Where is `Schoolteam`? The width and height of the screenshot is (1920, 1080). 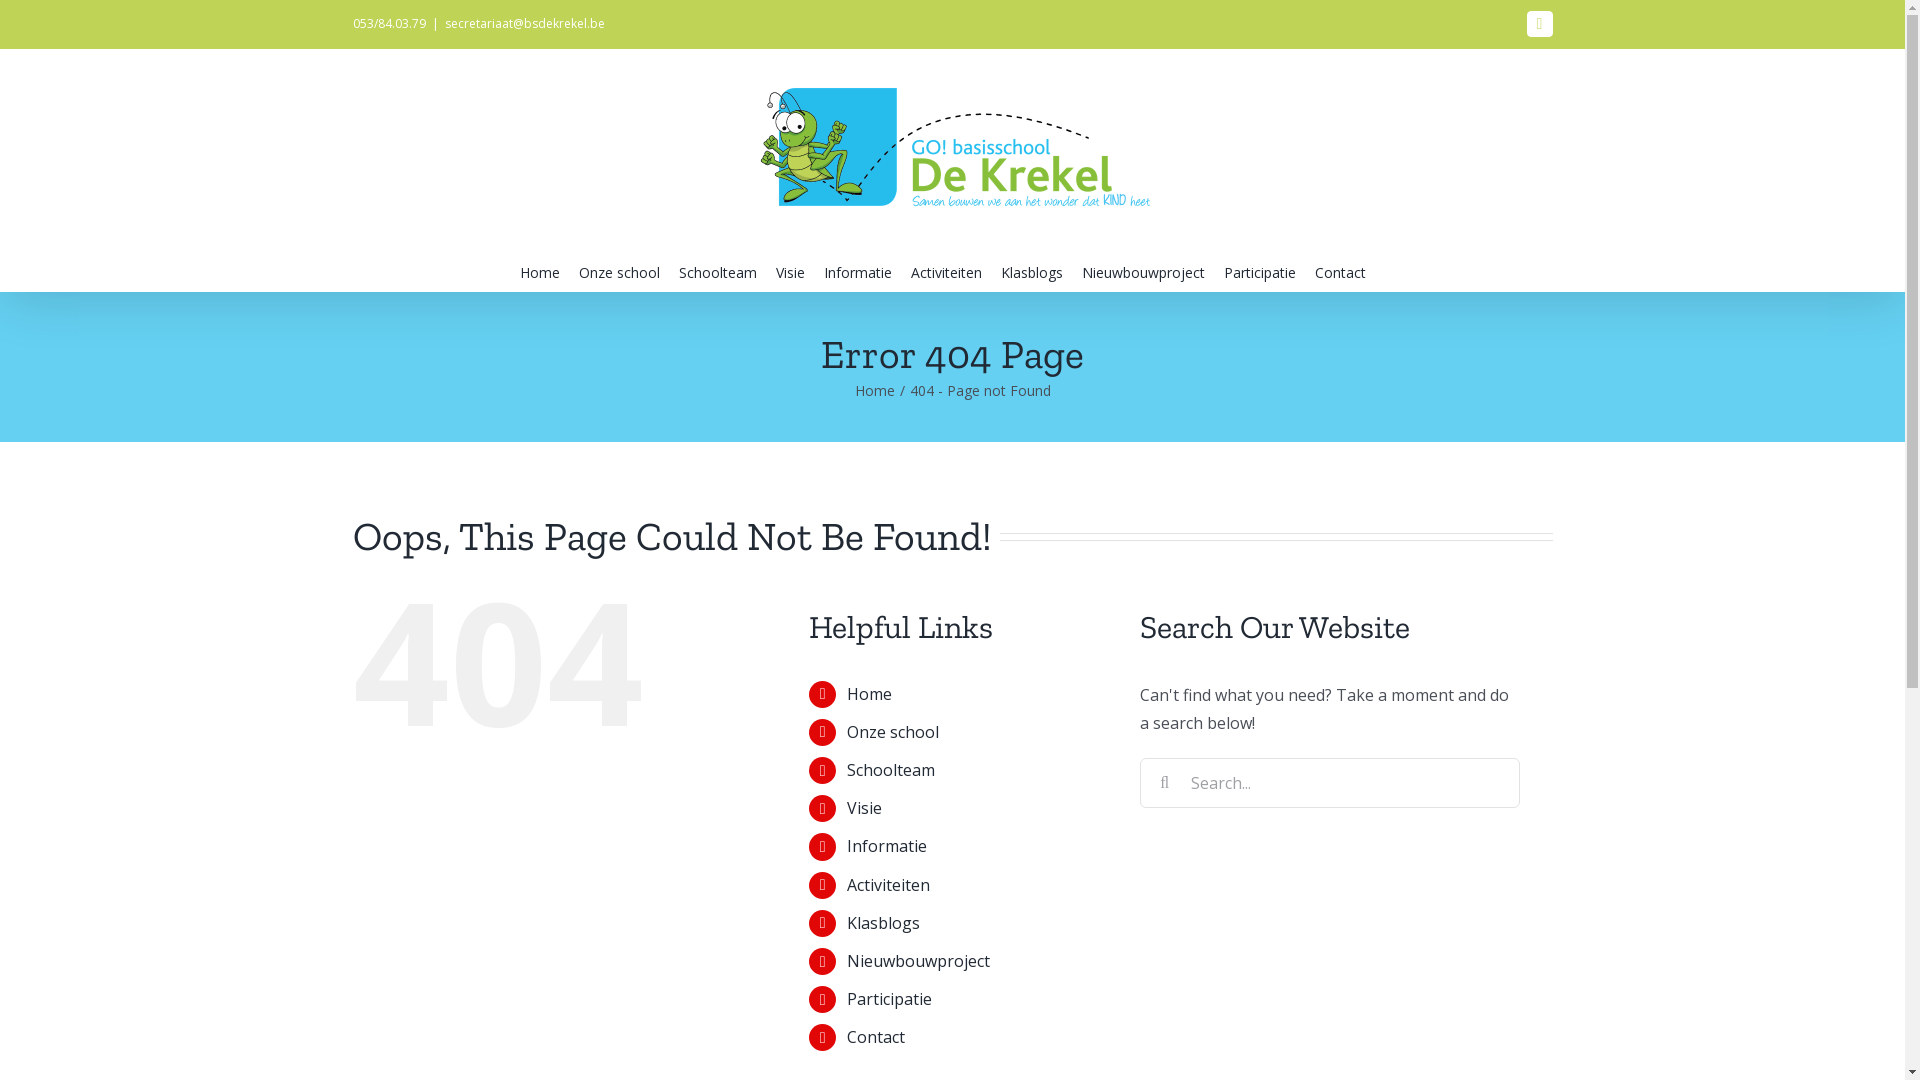 Schoolteam is located at coordinates (891, 770).